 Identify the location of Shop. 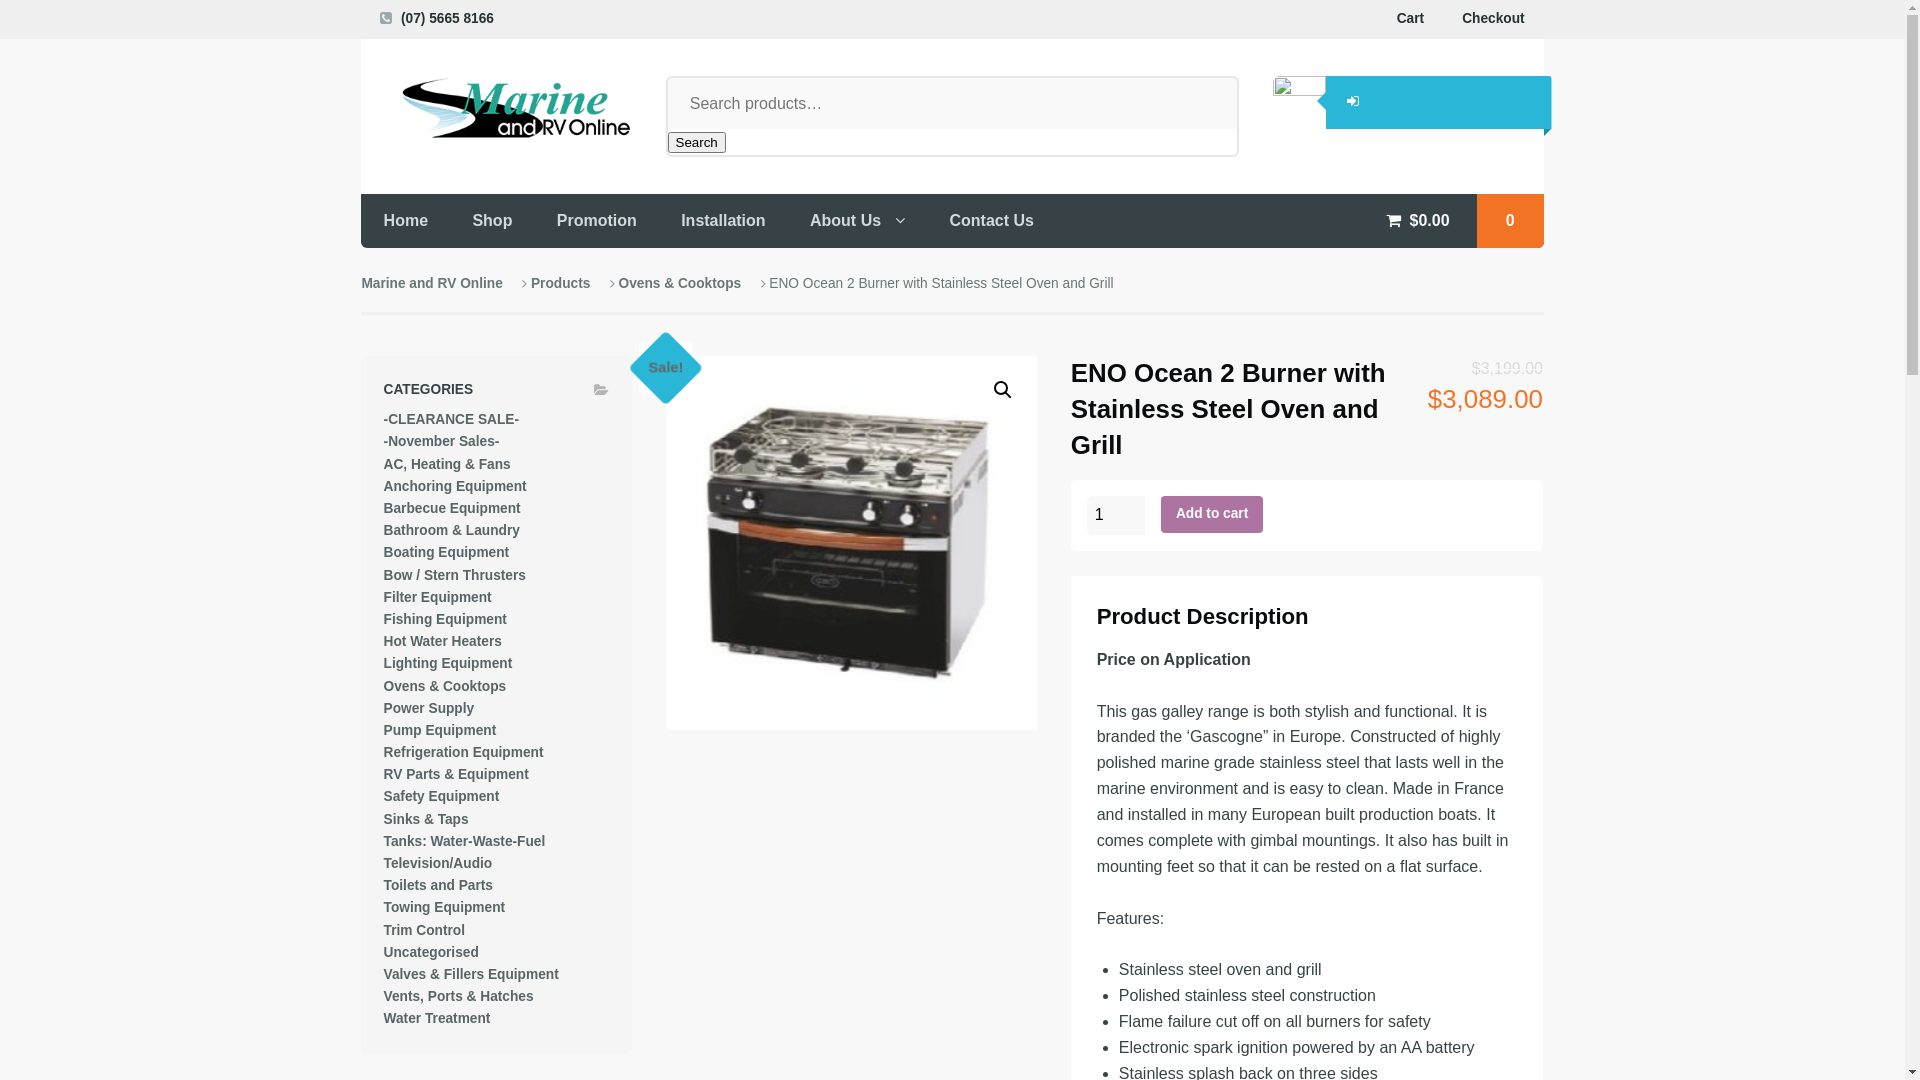
(492, 220).